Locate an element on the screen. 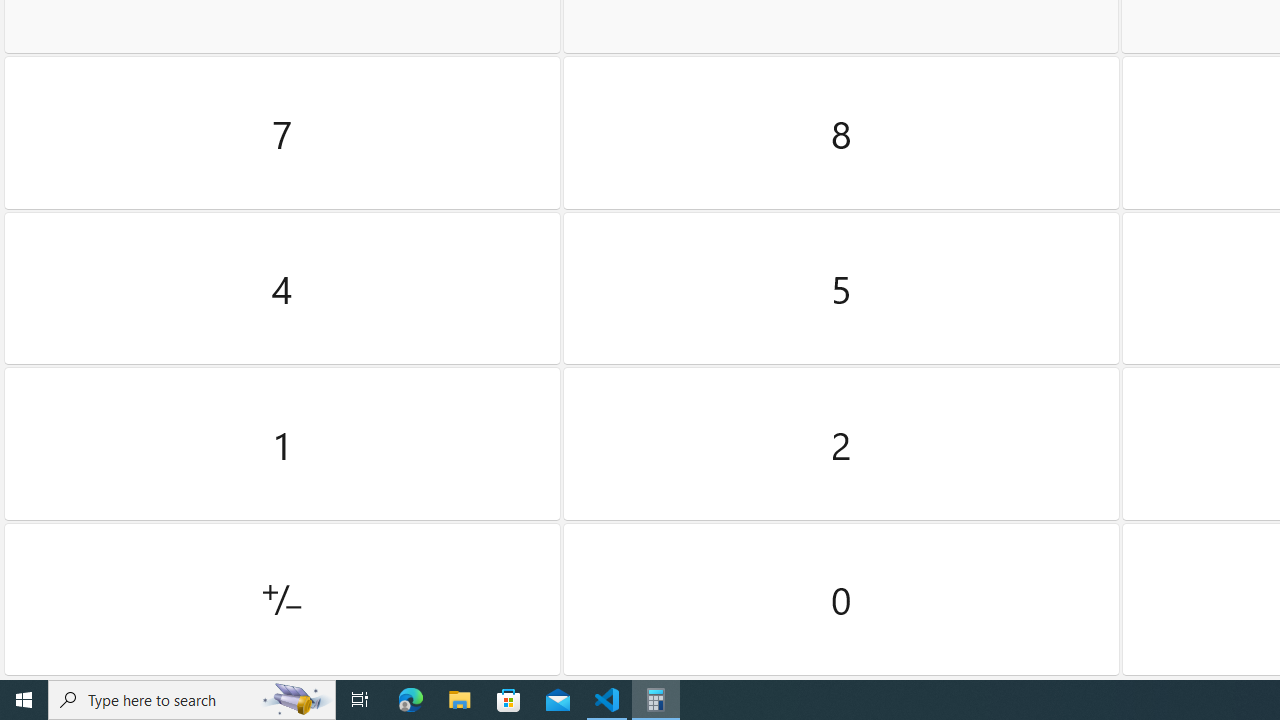  Two is located at coordinates (842, 444).